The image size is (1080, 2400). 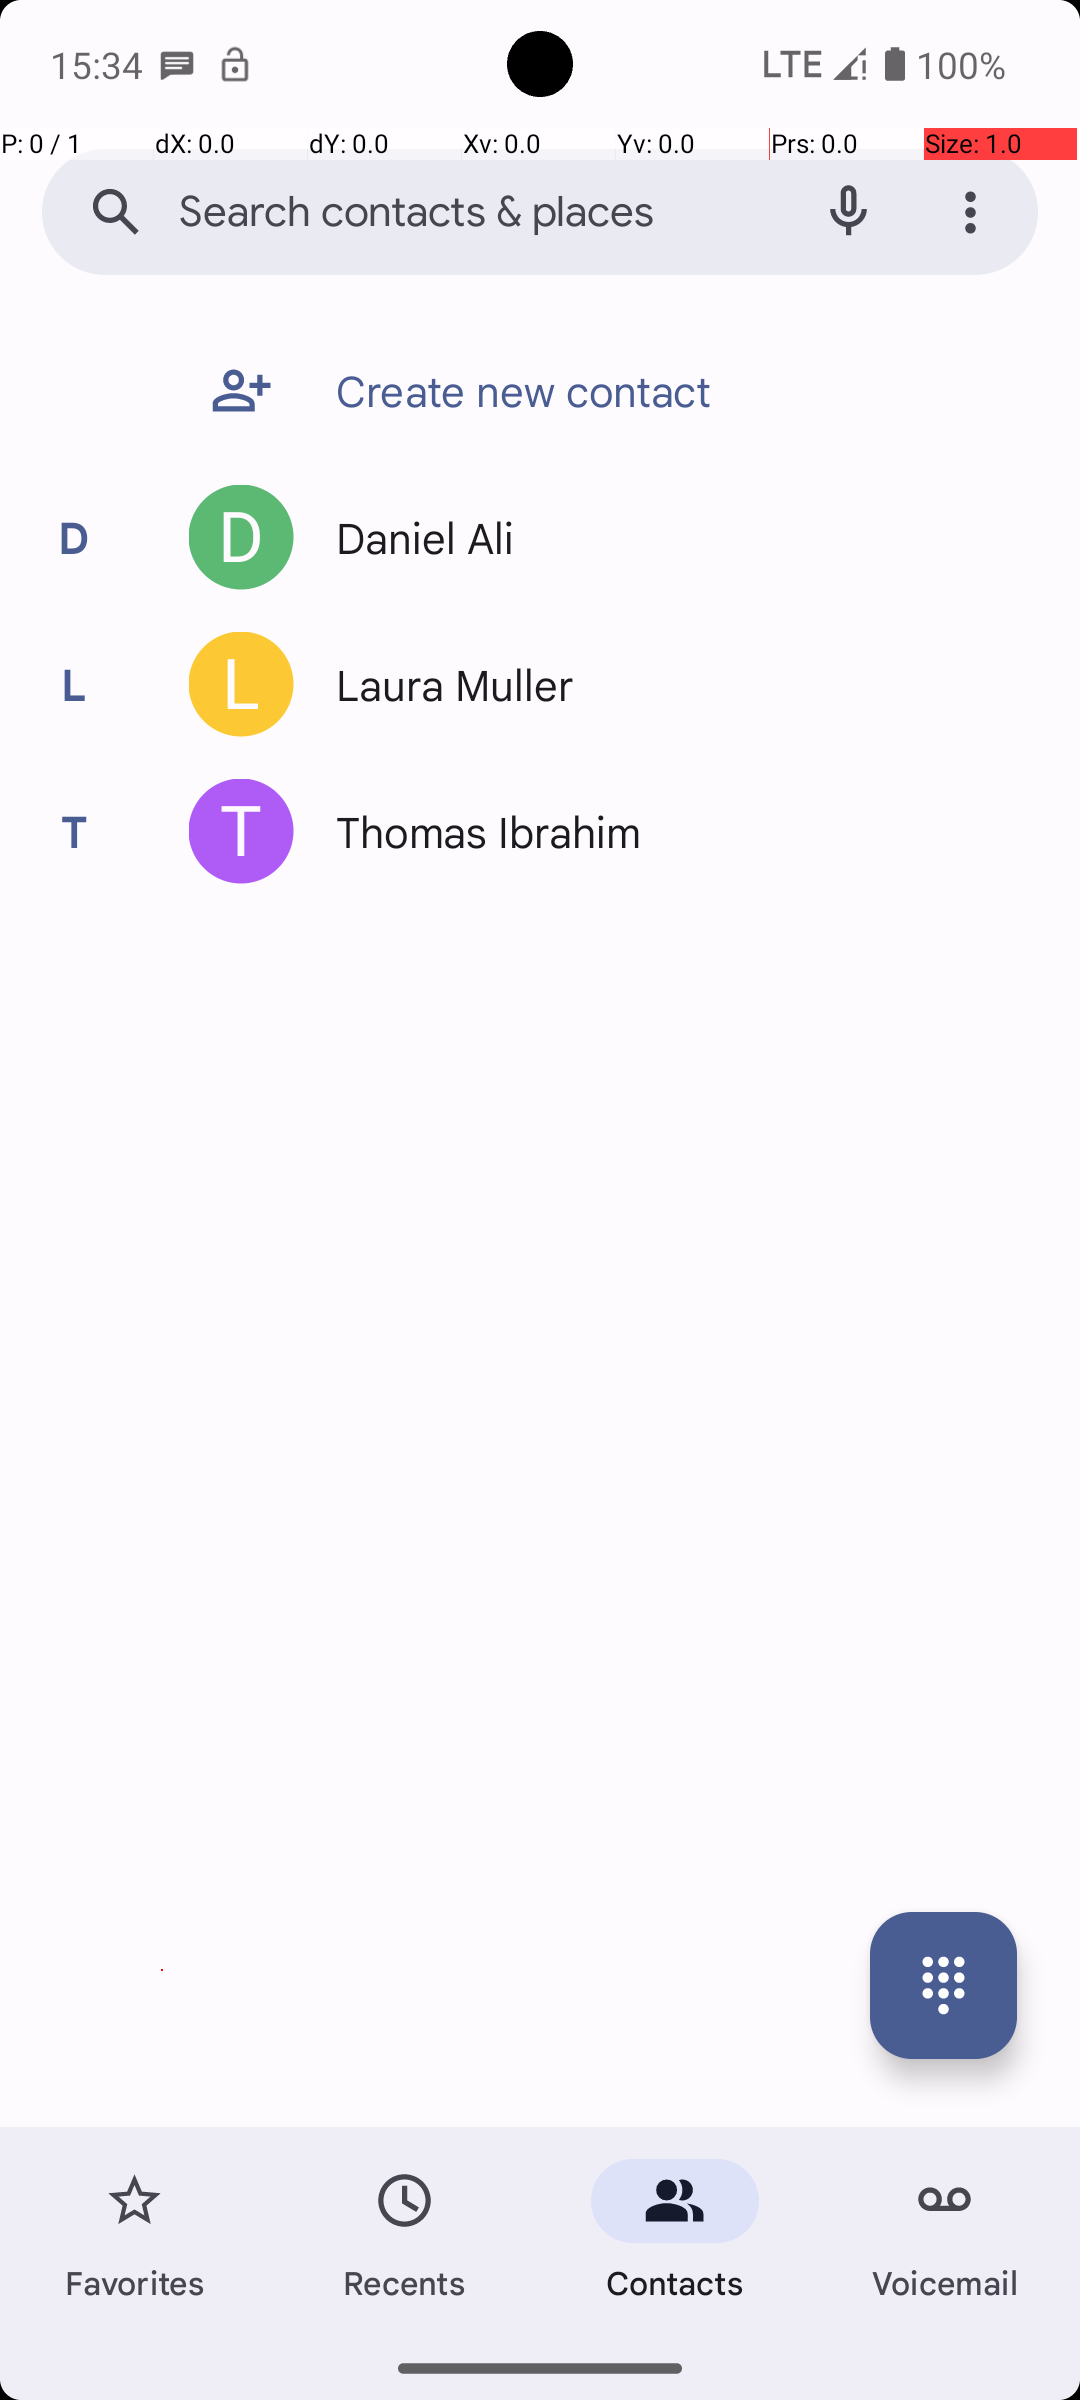 What do you see at coordinates (478, 832) in the screenshot?
I see `Thomas Ibrahim` at bounding box center [478, 832].